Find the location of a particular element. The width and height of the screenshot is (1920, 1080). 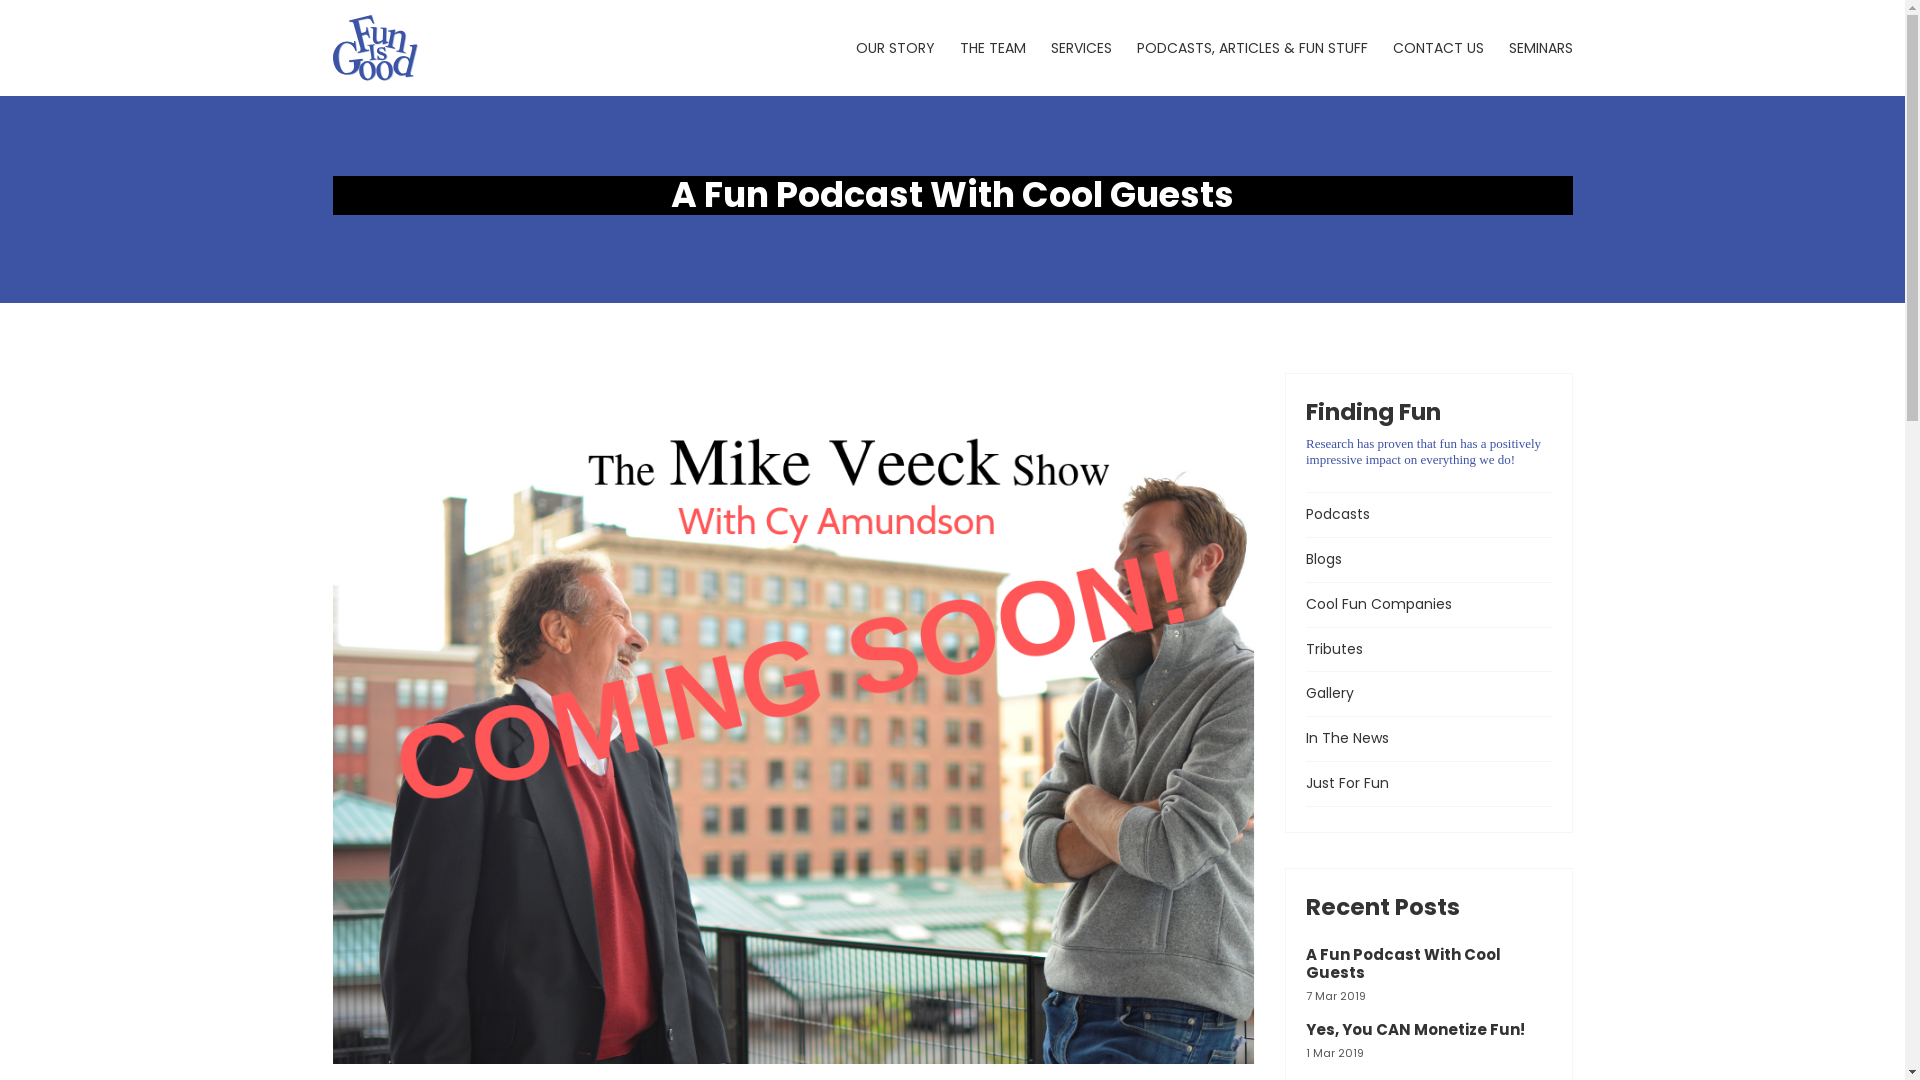

Just For Fun is located at coordinates (1429, 784).